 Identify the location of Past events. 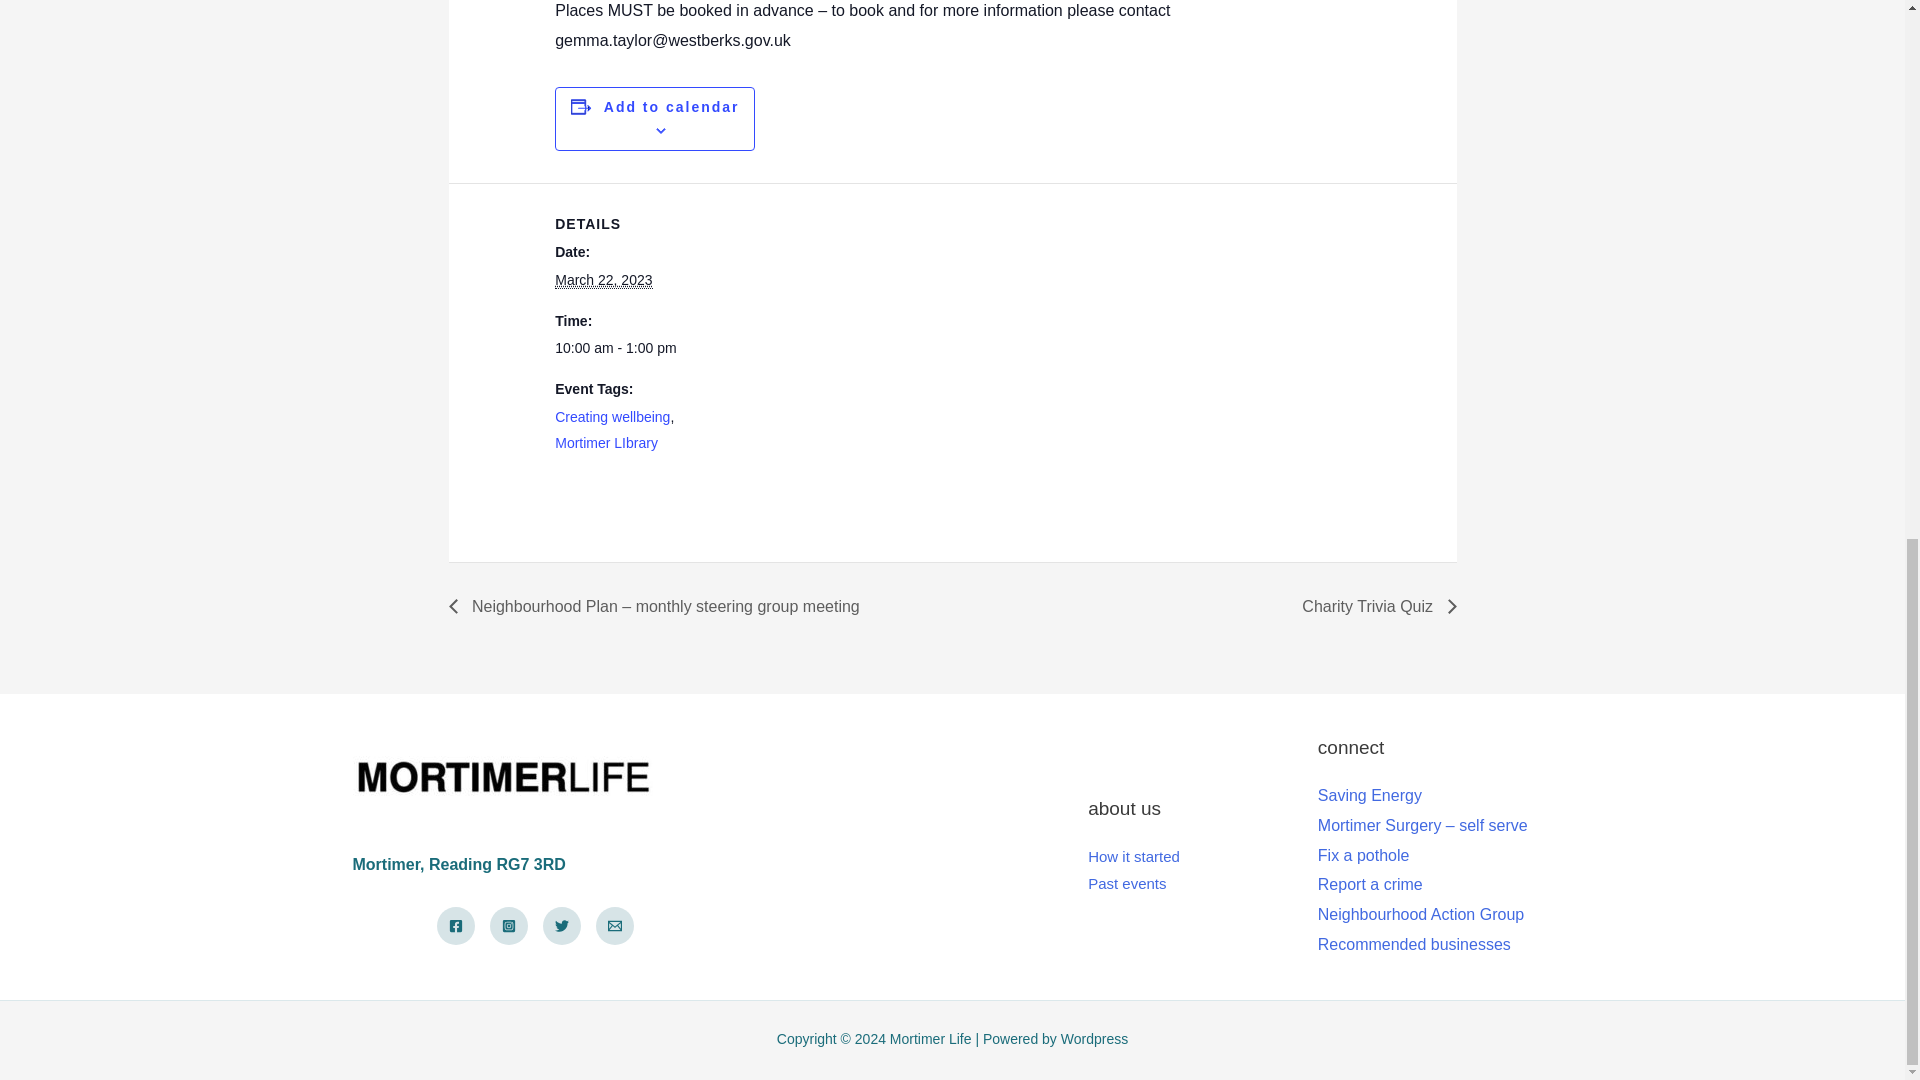
(1126, 883).